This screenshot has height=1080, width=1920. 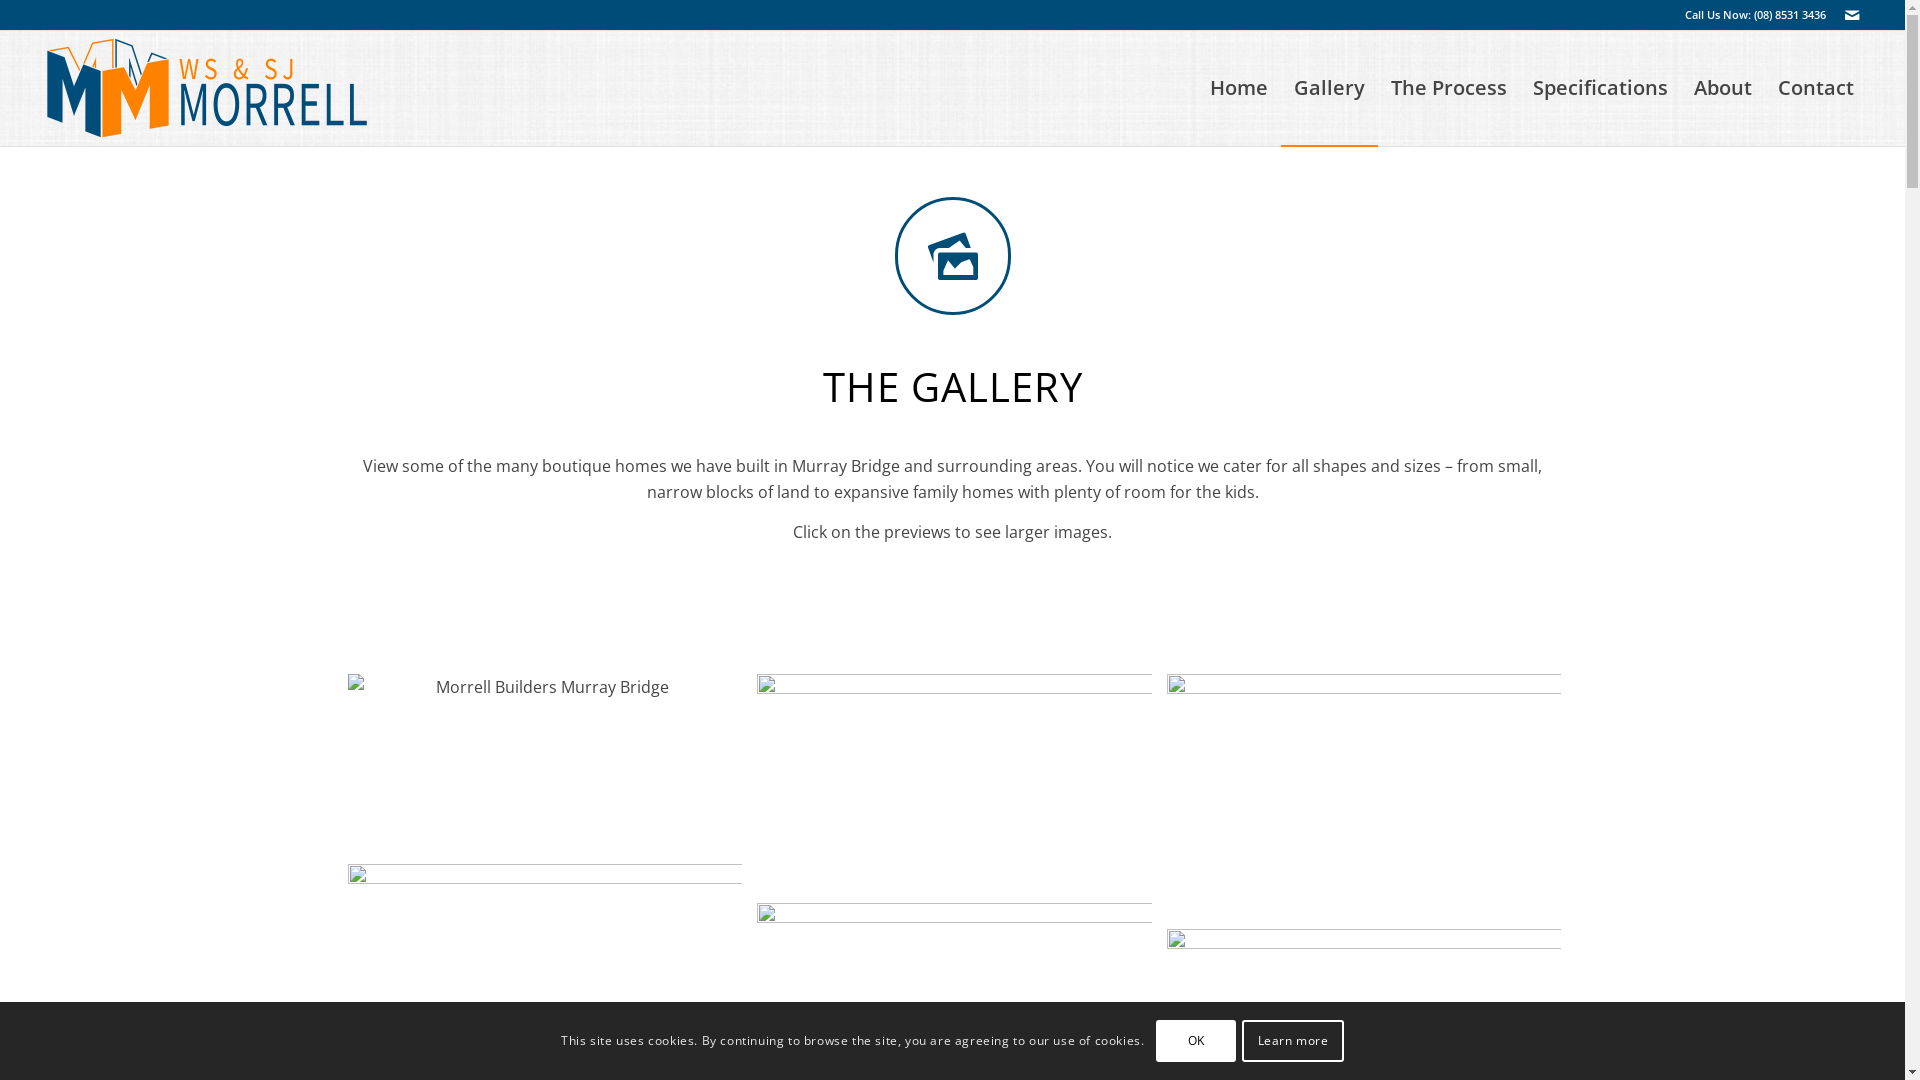 I want to click on Morrell Builders Murray Bridge, so click(x=546, y=762).